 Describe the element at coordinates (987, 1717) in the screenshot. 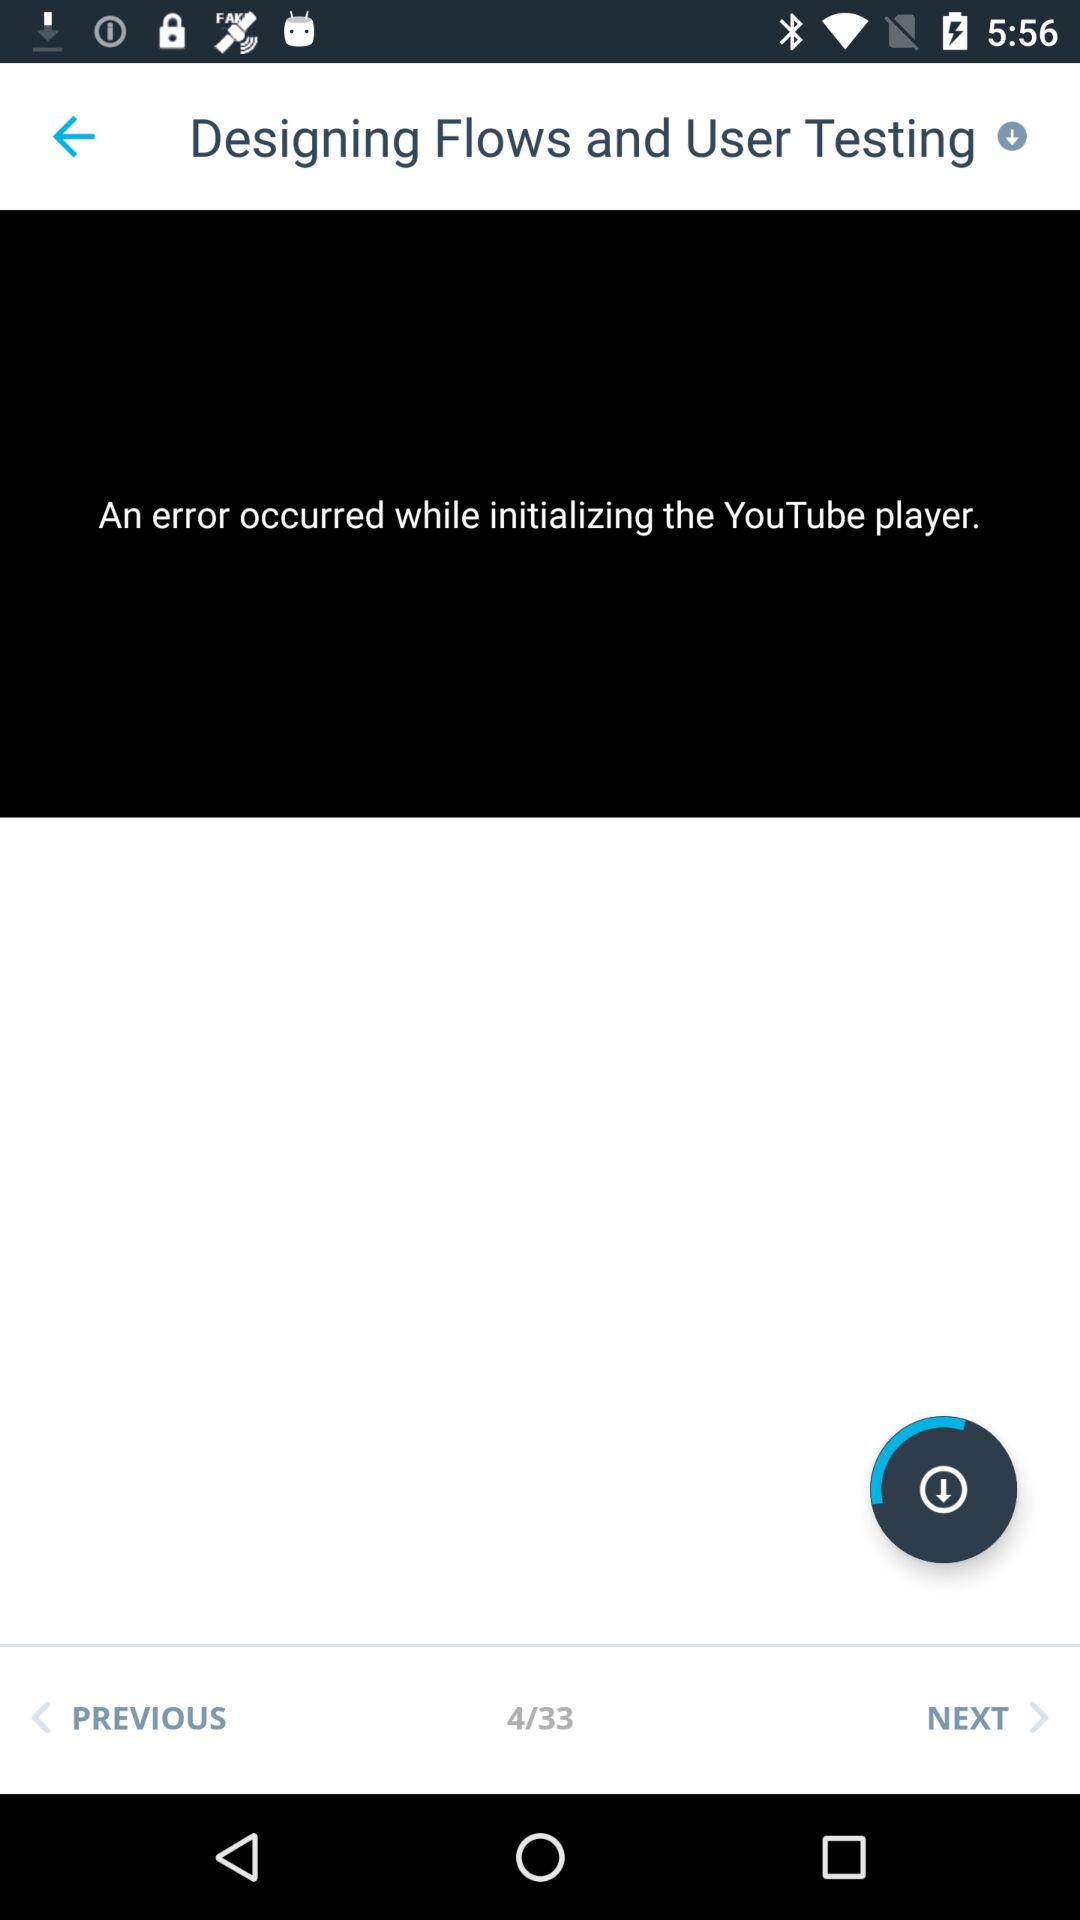

I see `launch icon to the right of 4/33 icon` at that location.